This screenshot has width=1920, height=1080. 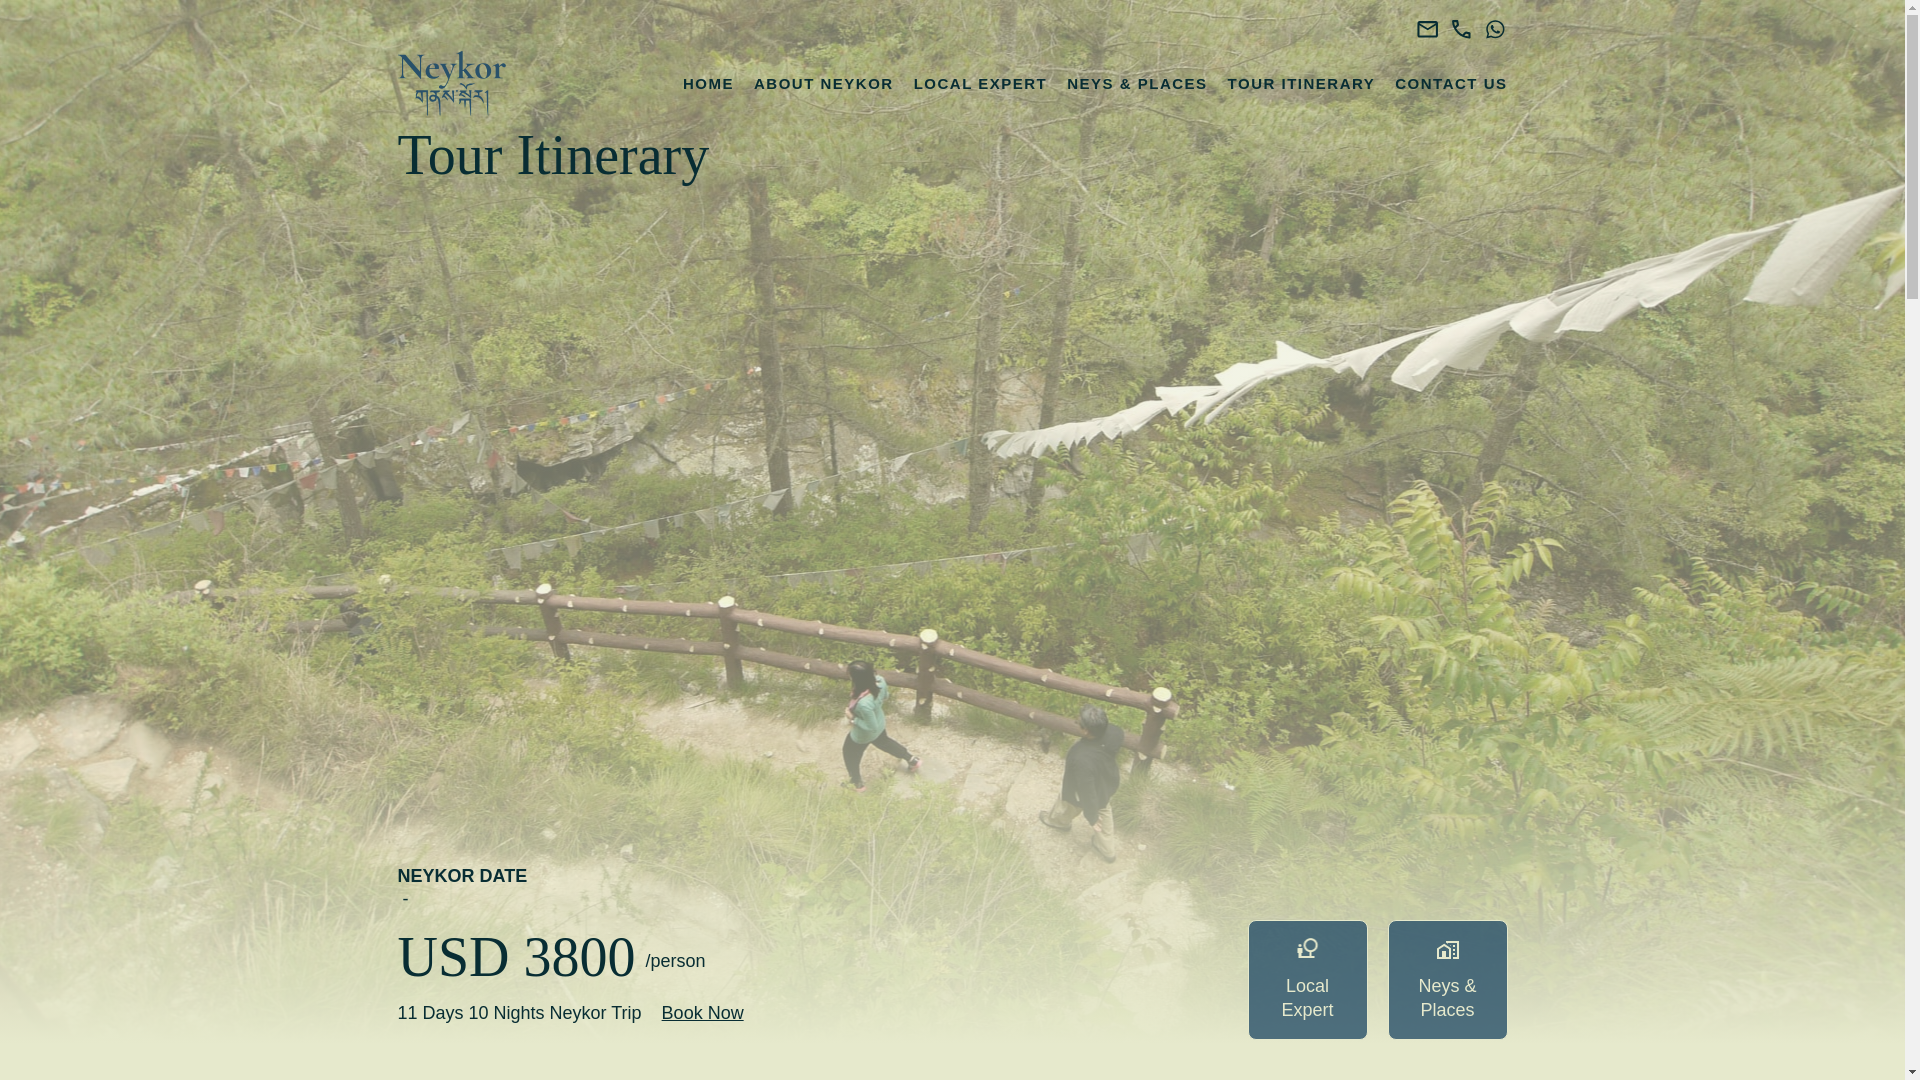 I want to click on LOCAL EXPERT, so click(x=980, y=83).